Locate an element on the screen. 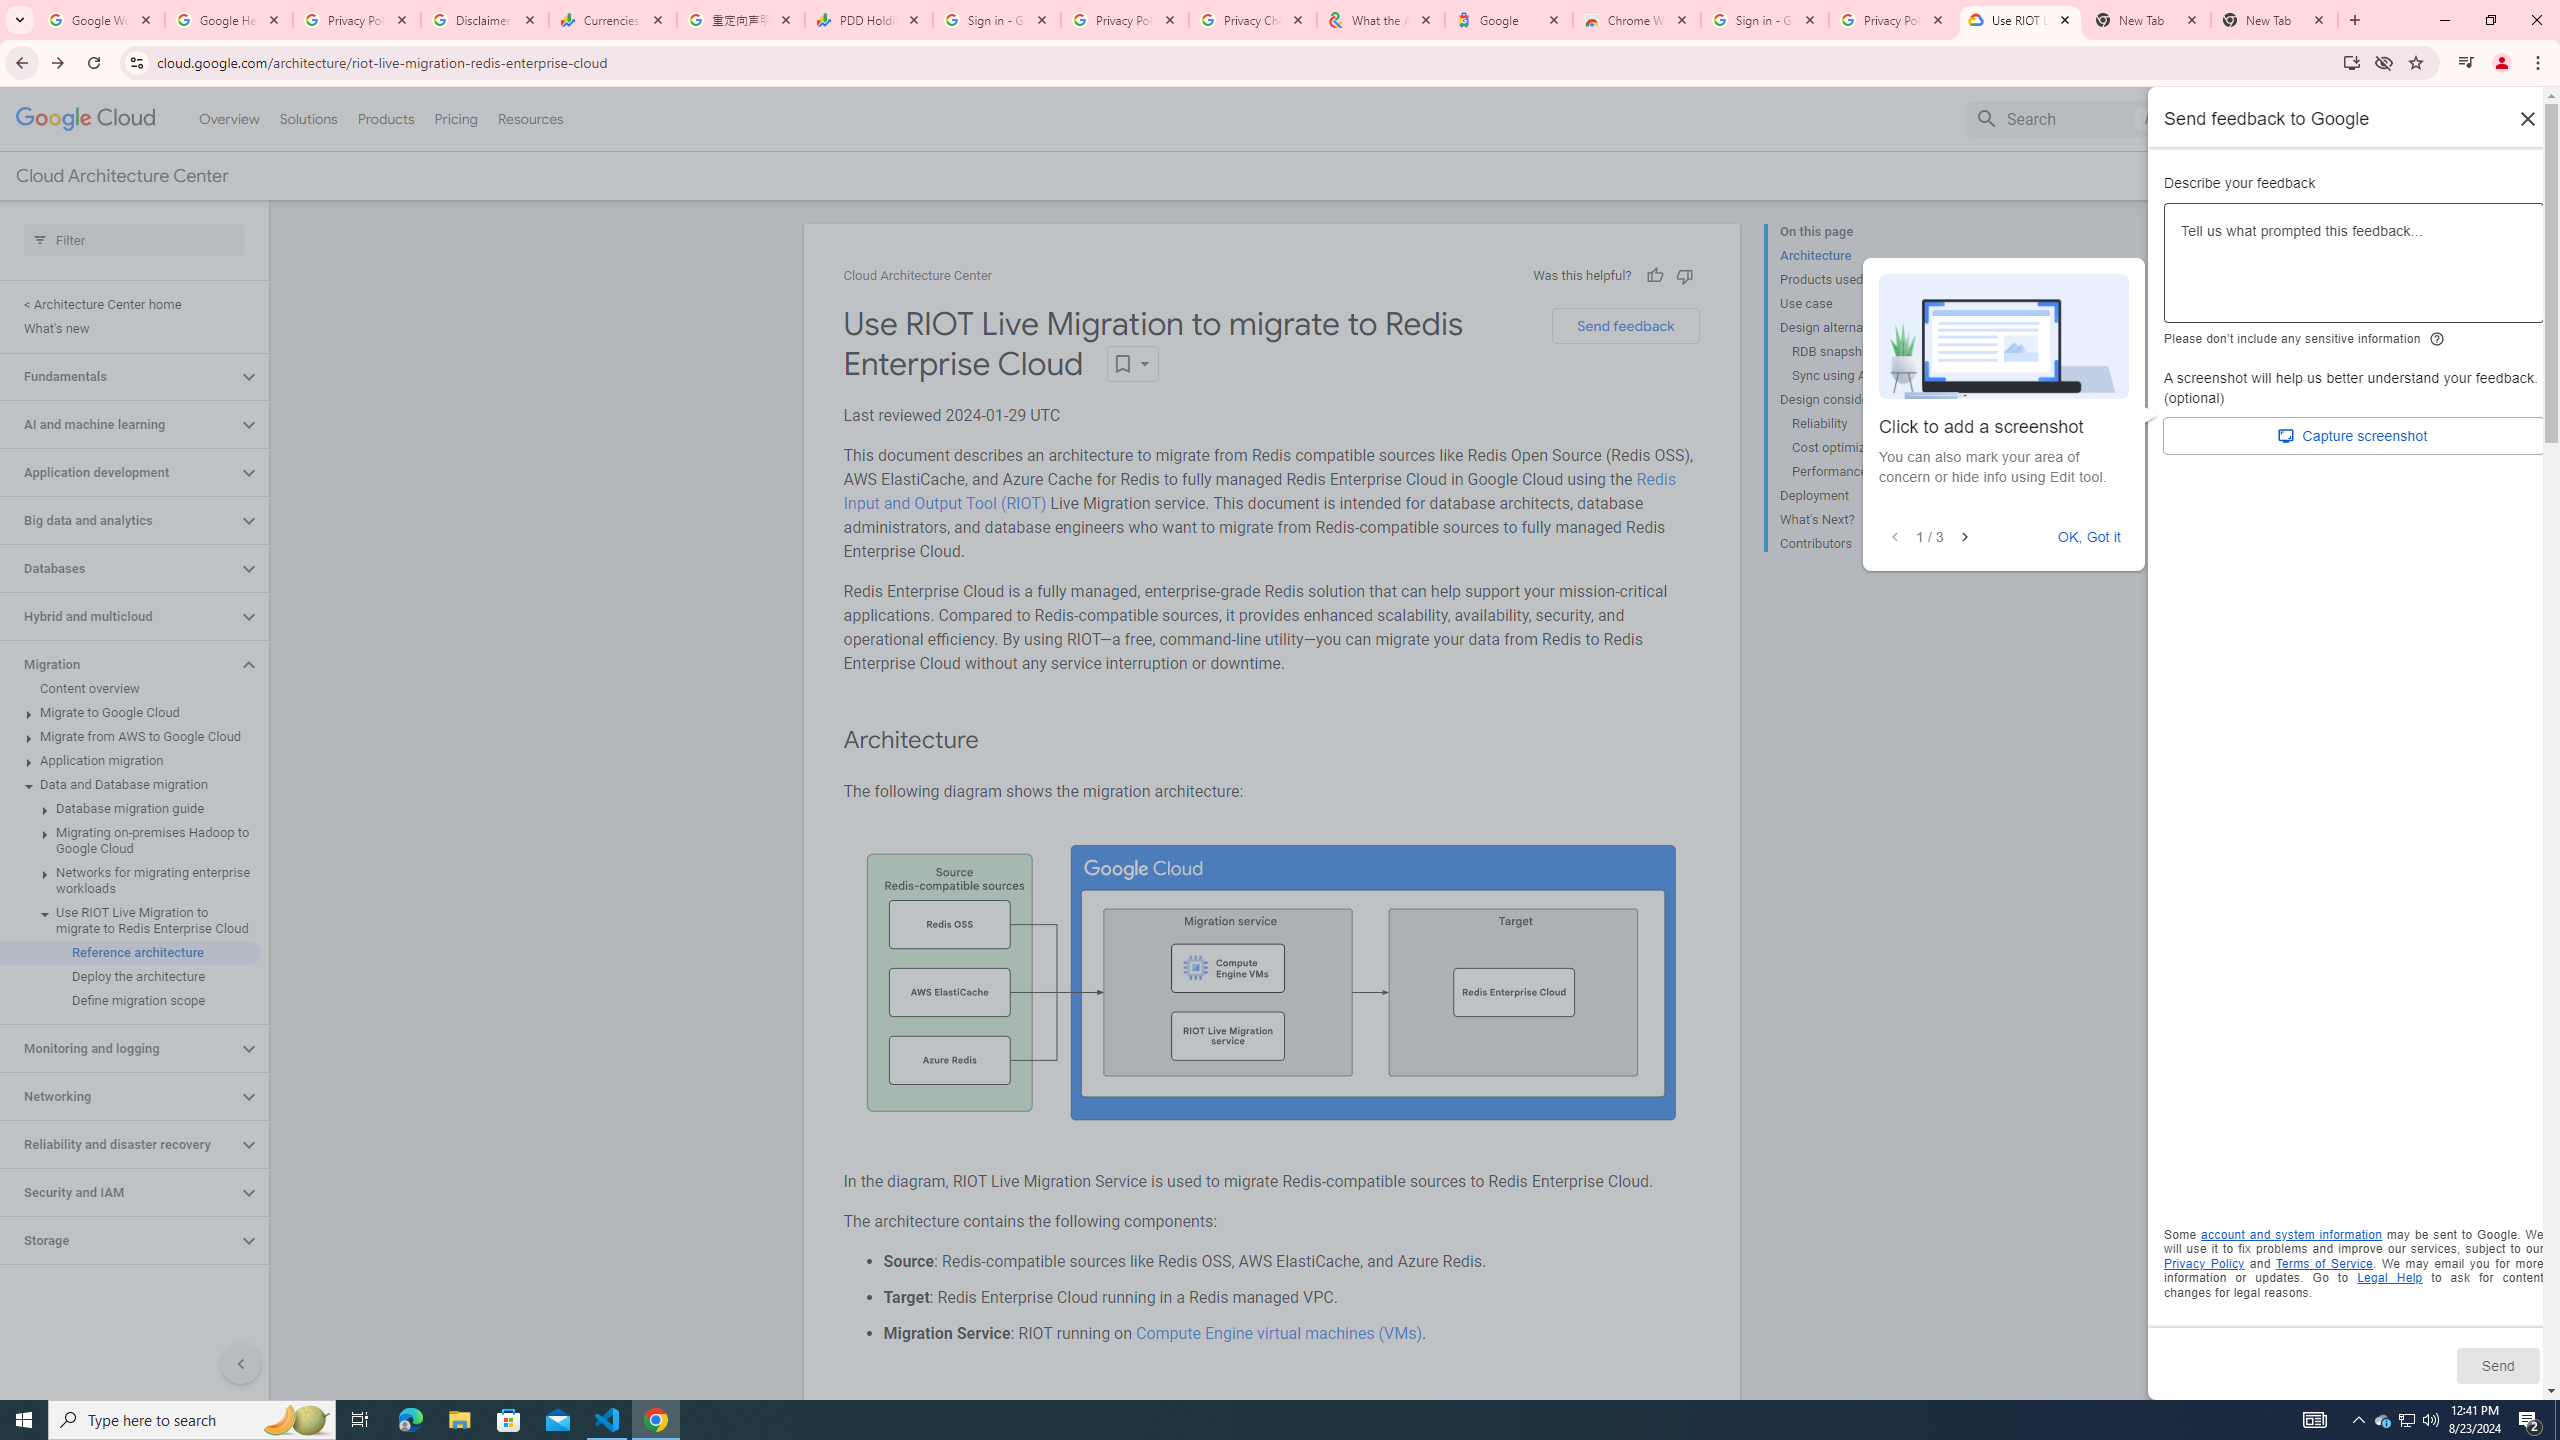 The width and height of the screenshot is (2560, 1440). Previous is located at coordinates (1894, 538).